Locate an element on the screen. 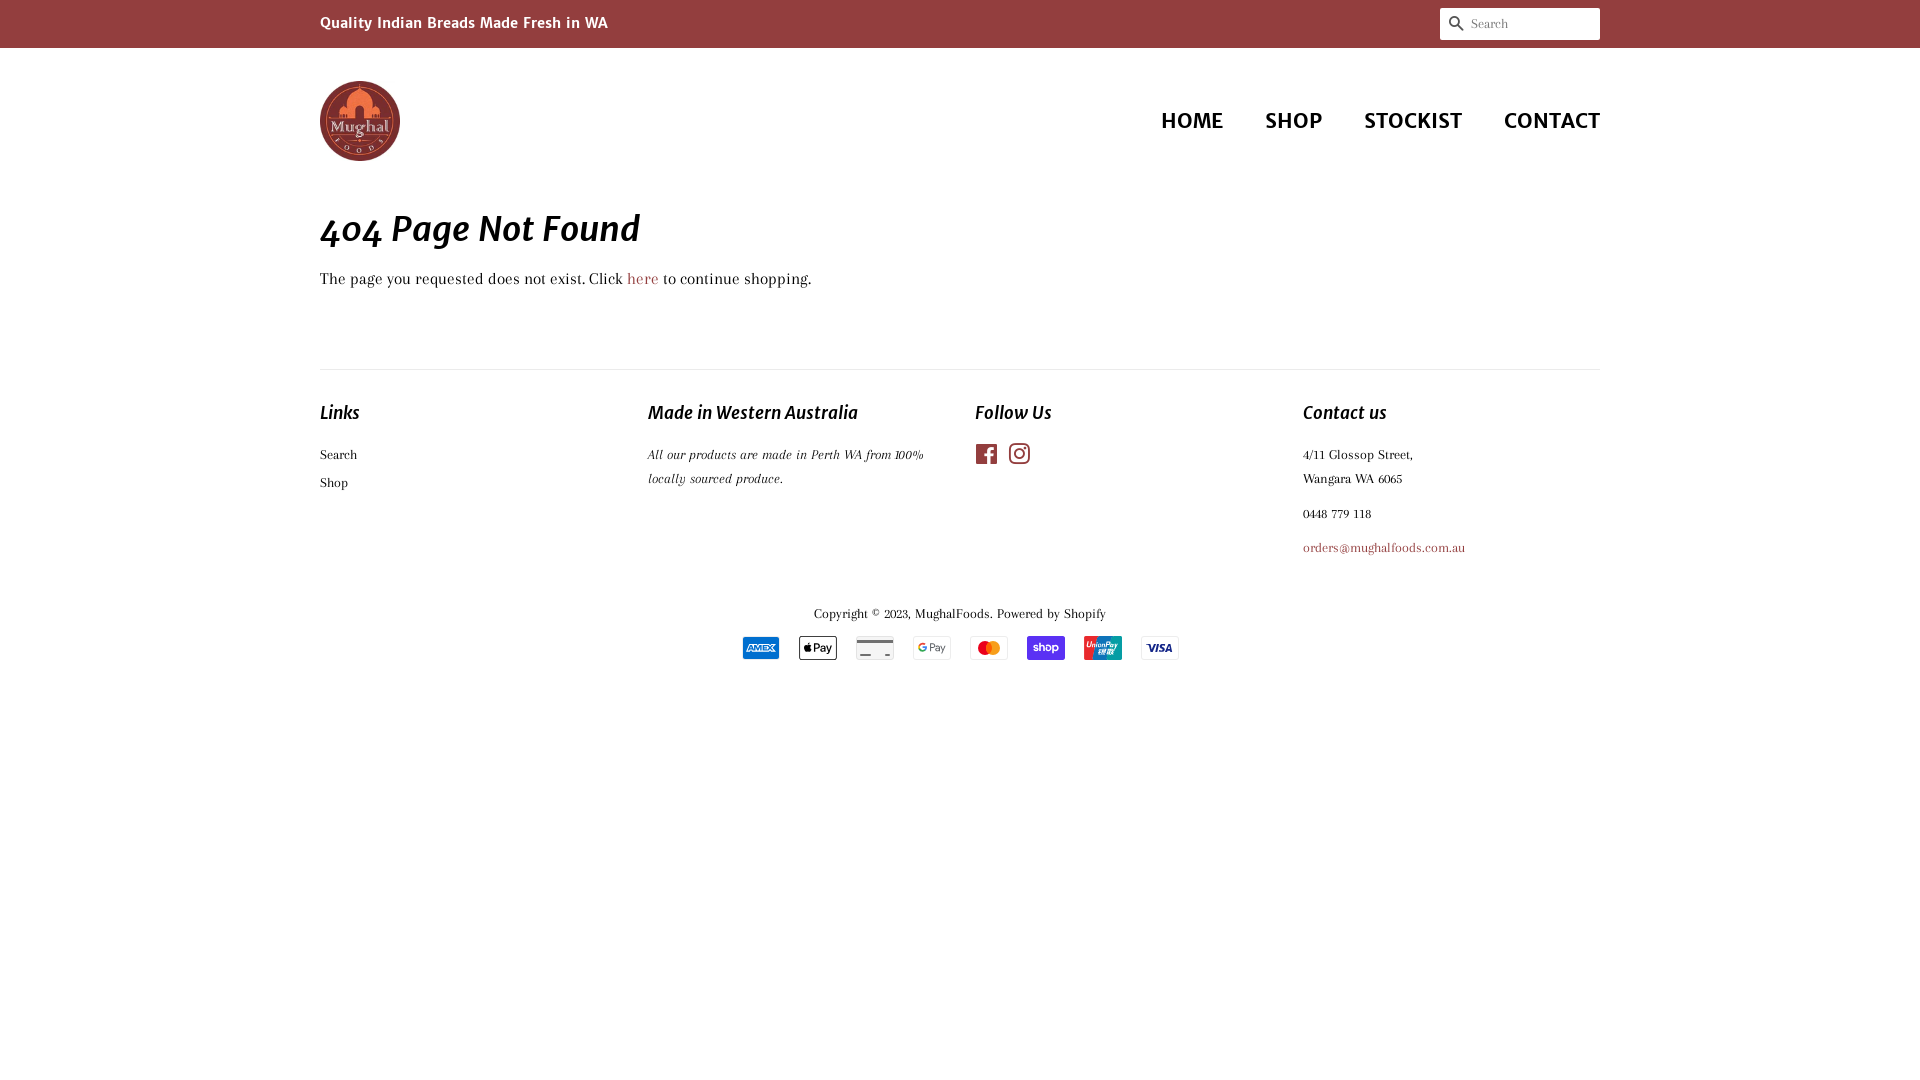 The height and width of the screenshot is (1080, 1920). CONTACT is located at coordinates (1544, 121).